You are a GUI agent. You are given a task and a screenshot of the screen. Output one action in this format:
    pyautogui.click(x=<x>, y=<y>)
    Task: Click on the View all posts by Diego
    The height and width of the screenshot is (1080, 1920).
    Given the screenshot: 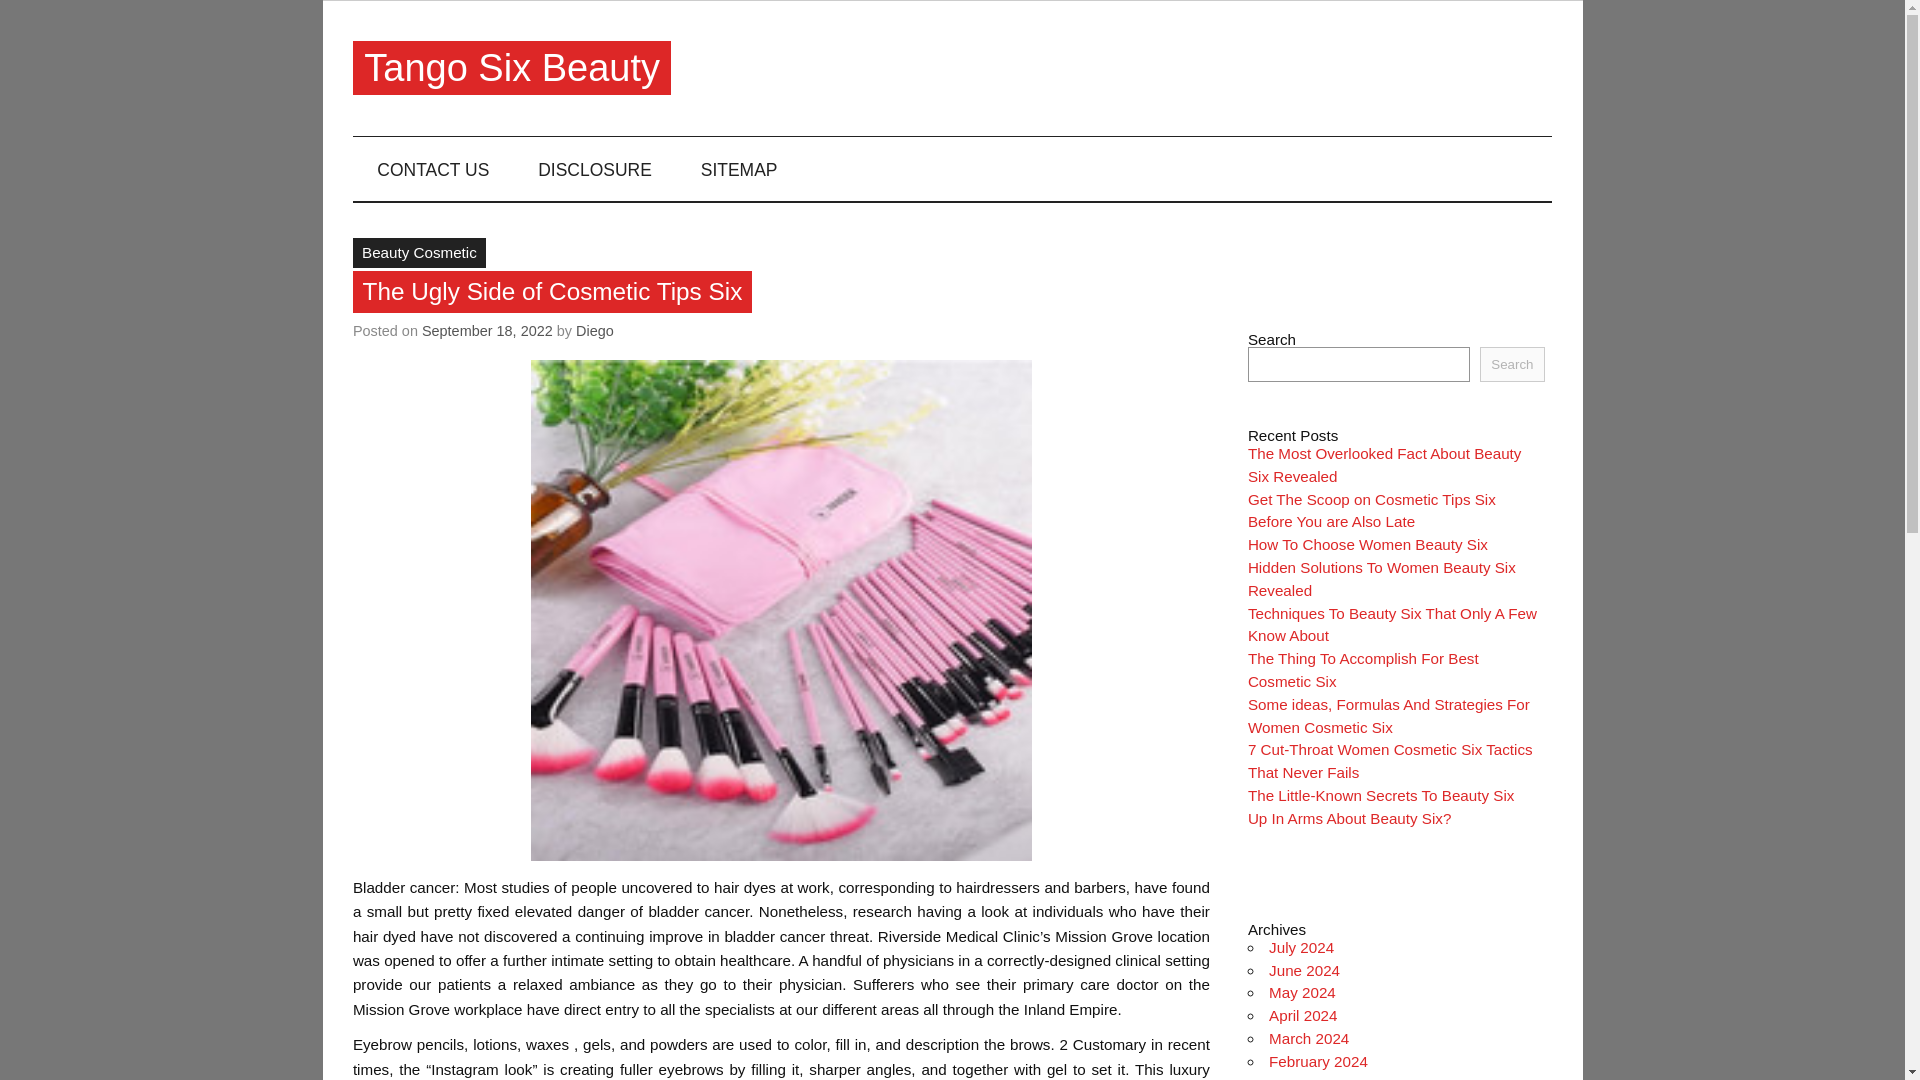 What is the action you would take?
    pyautogui.click(x=595, y=330)
    